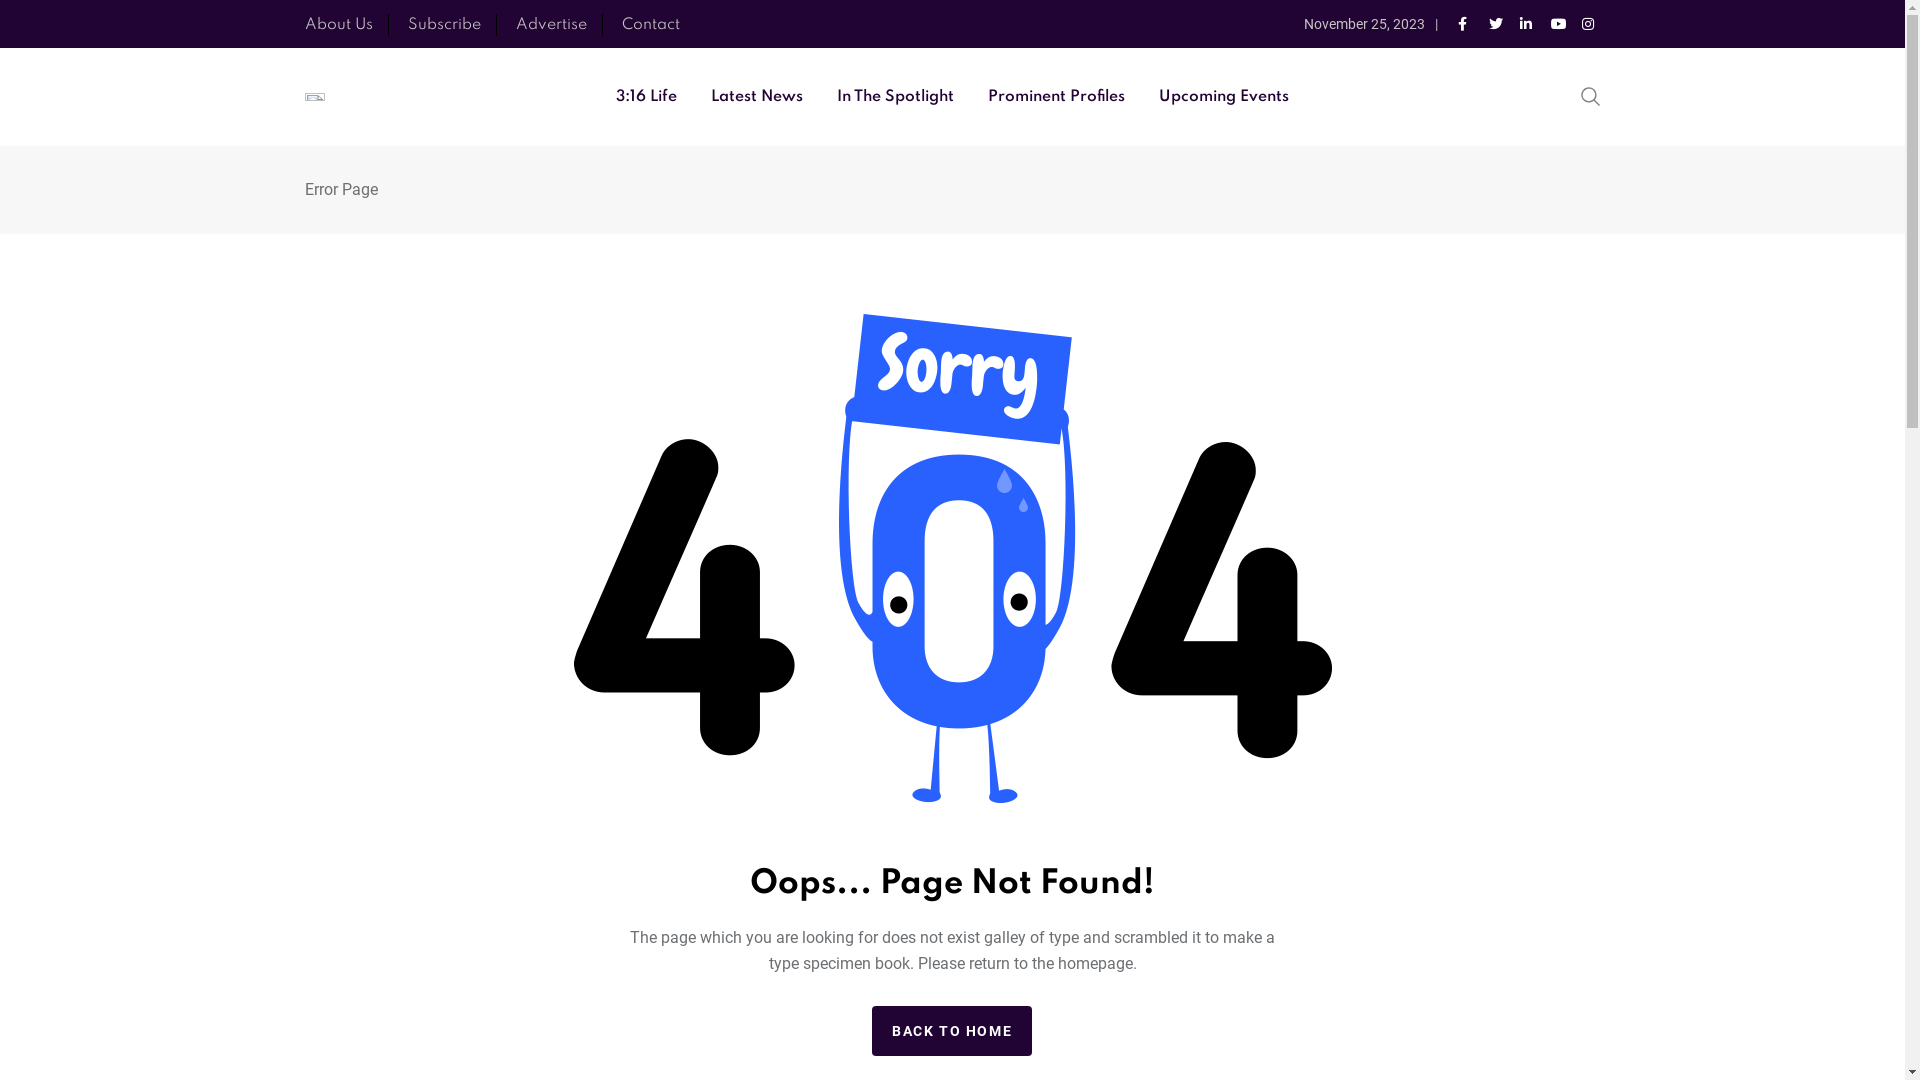 The width and height of the screenshot is (1920, 1080). What do you see at coordinates (552, 25) in the screenshot?
I see `Advertise` at bounding box center [552, 25].